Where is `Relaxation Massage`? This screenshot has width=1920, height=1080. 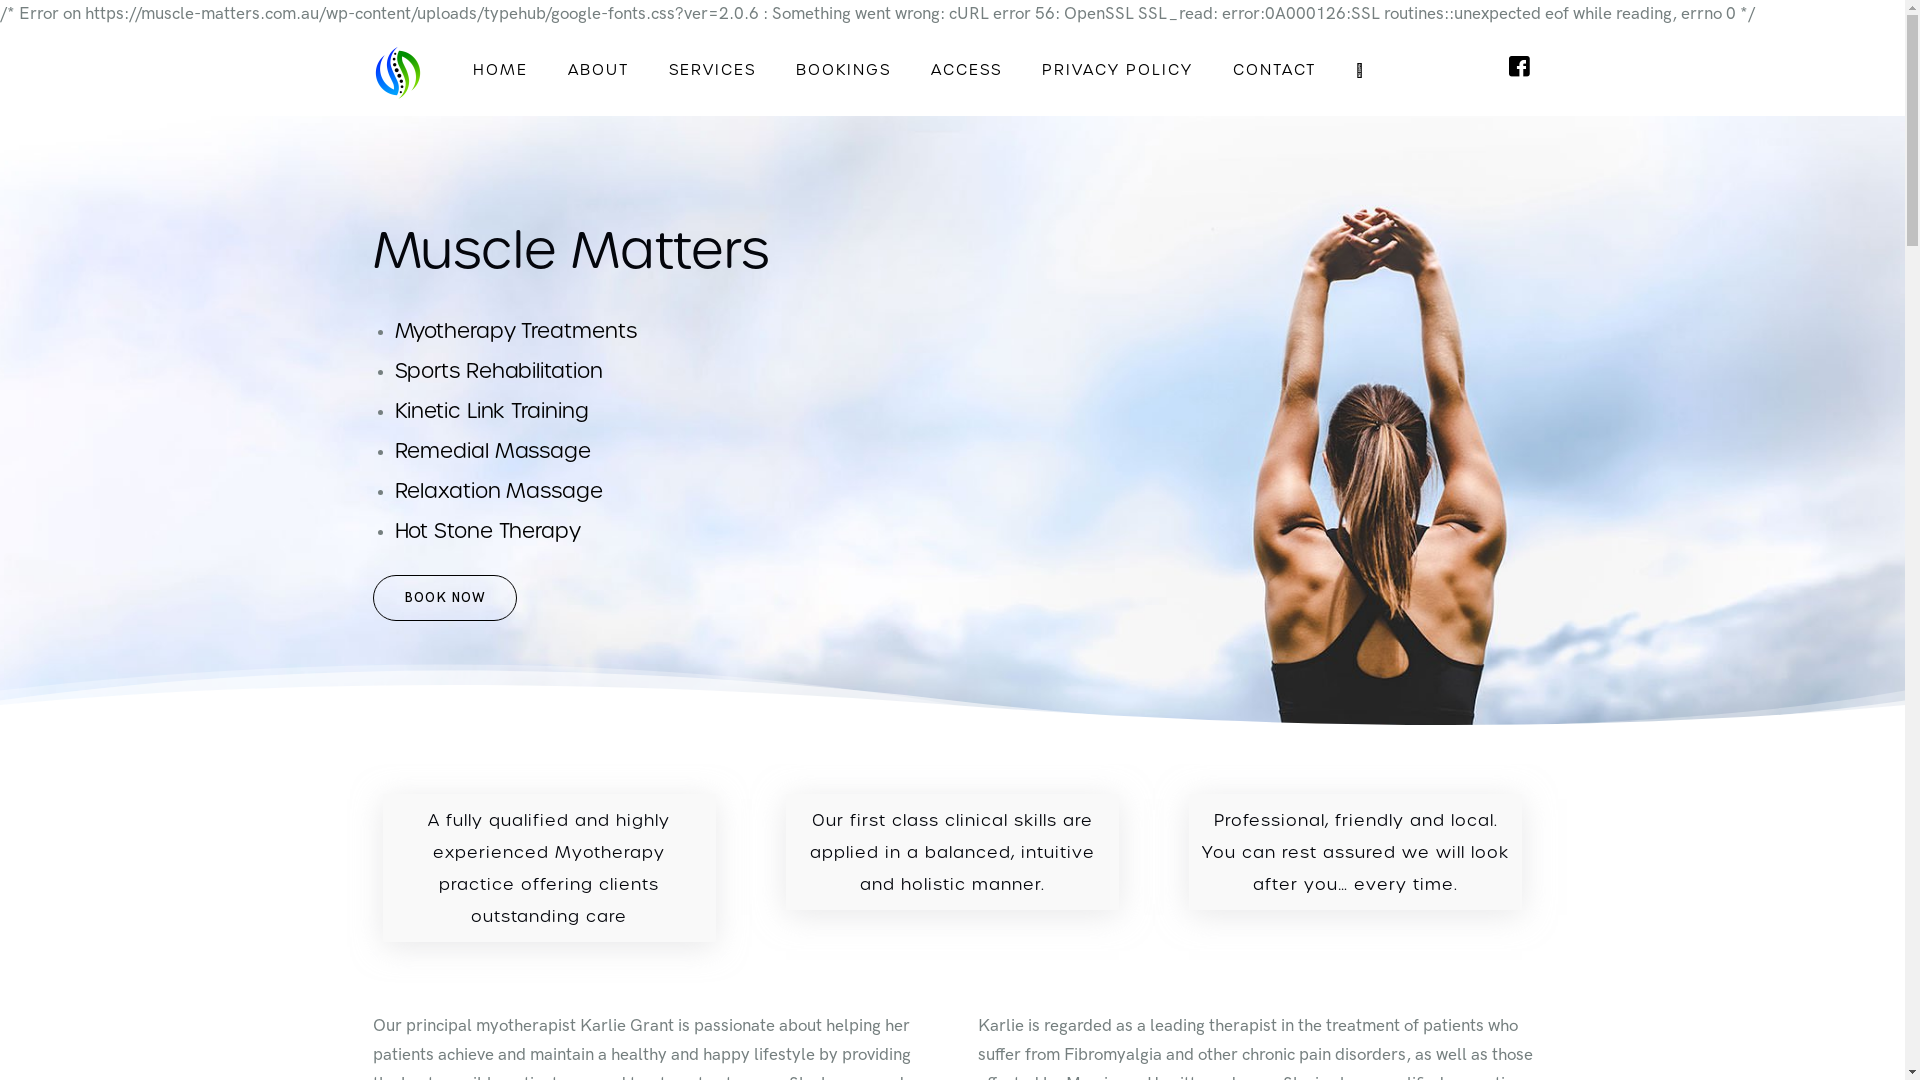
Relaxation Massage is located at coordinates (499, 490).